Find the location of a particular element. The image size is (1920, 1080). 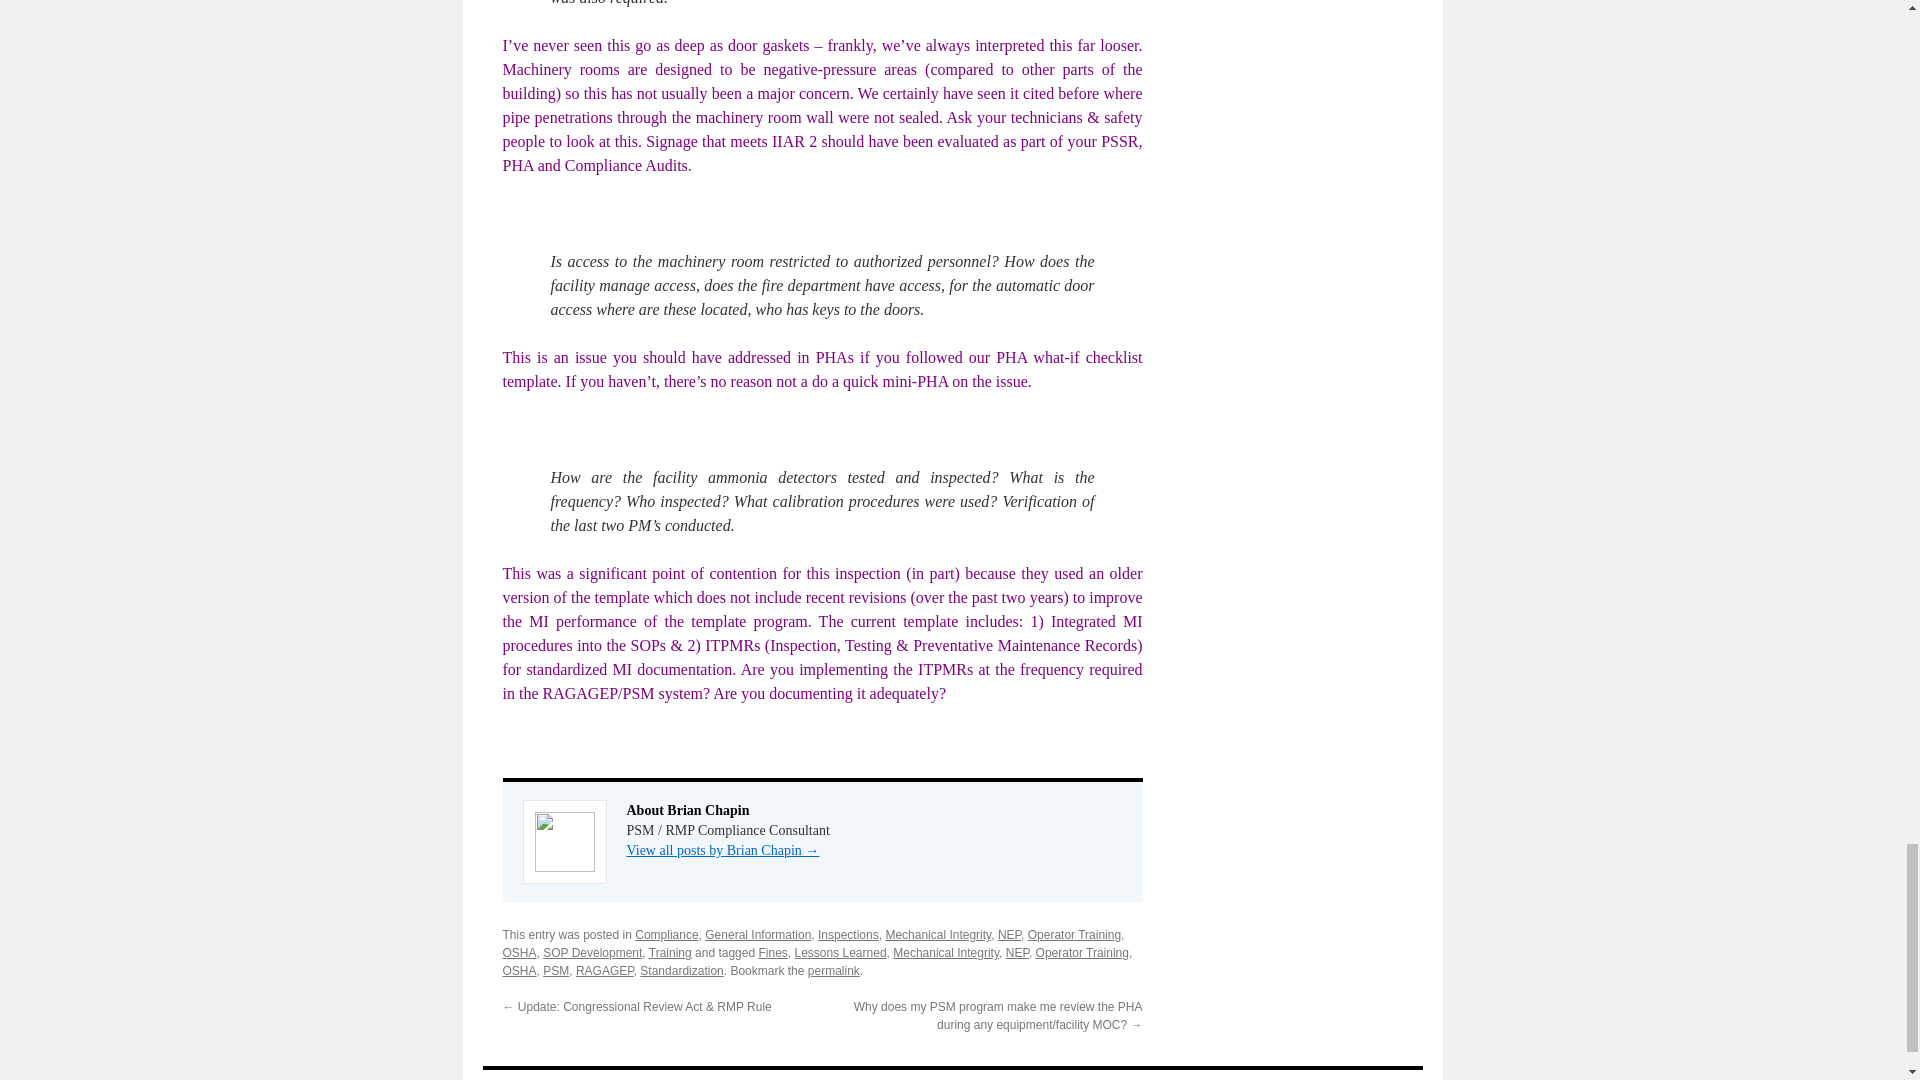

Standardization is located at coordinates (681, 971).